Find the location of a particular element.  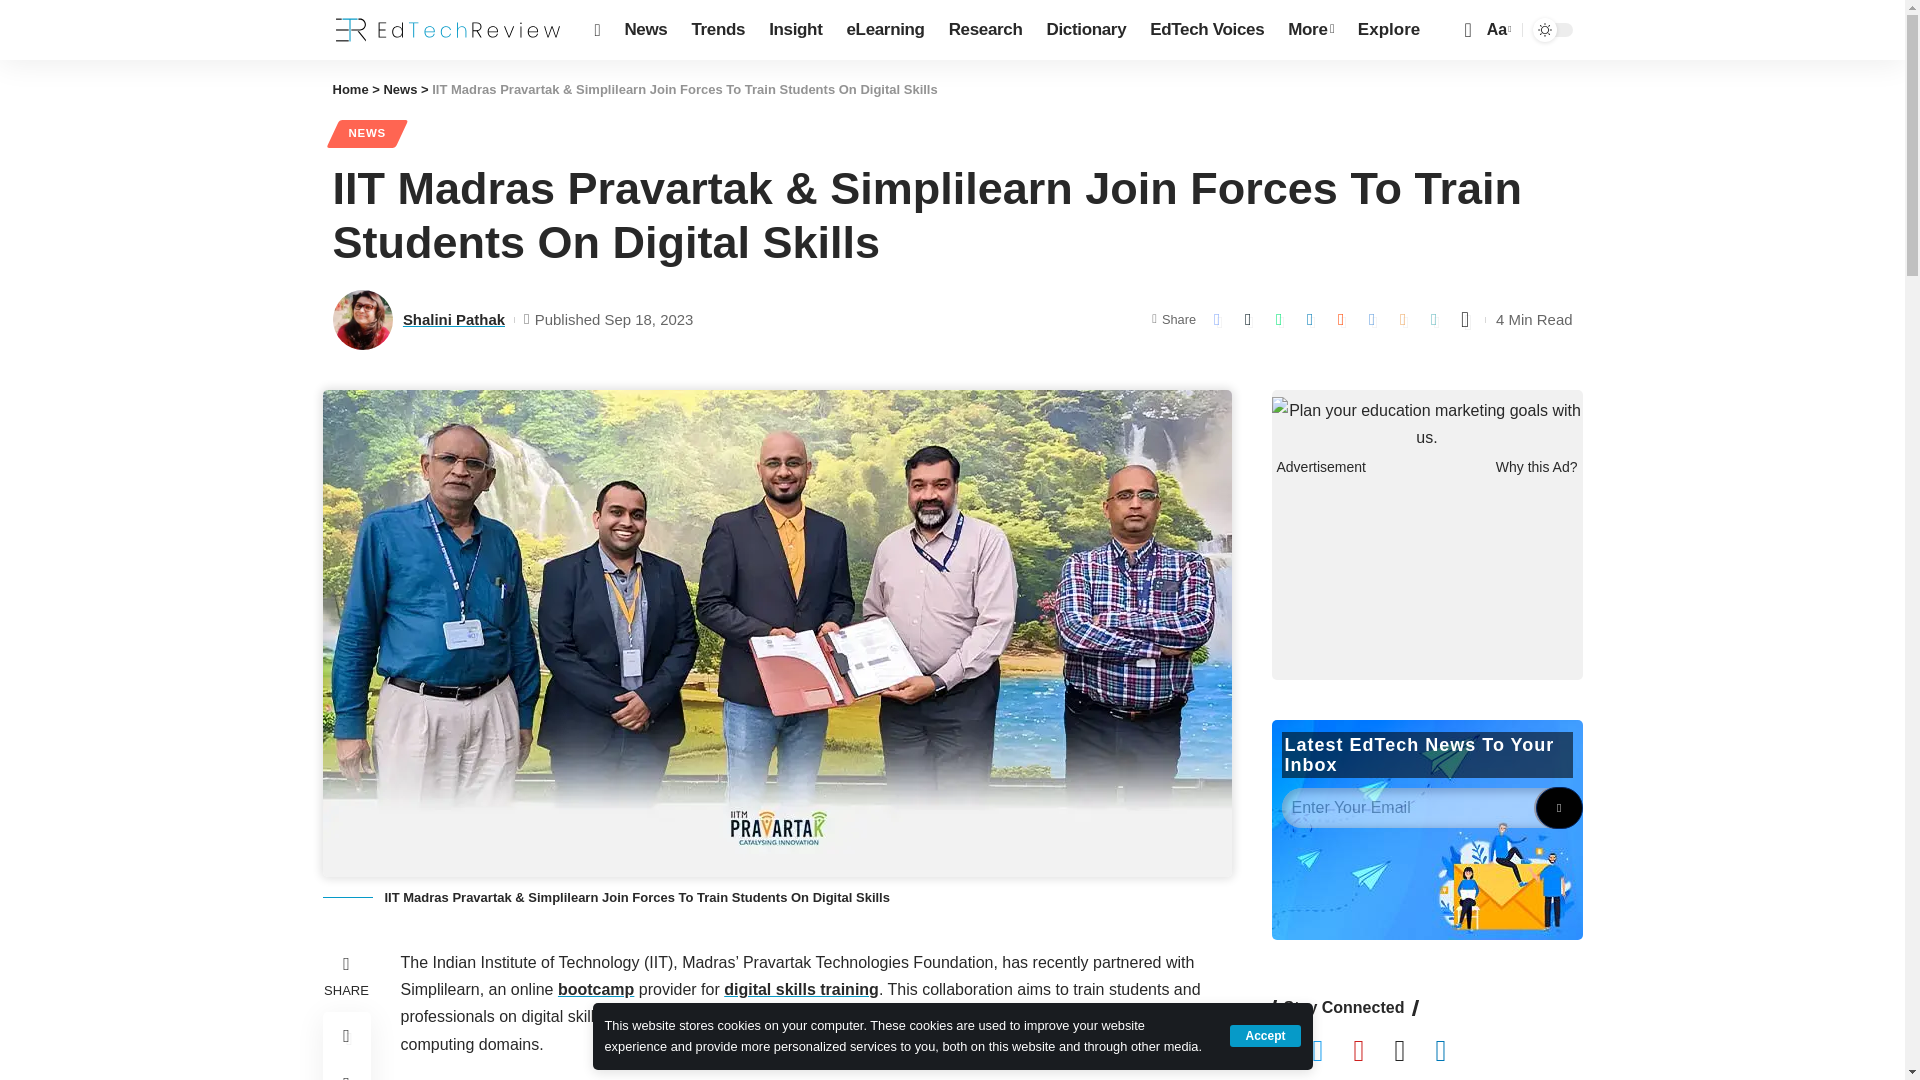

News is located at coordinates (646, 30).